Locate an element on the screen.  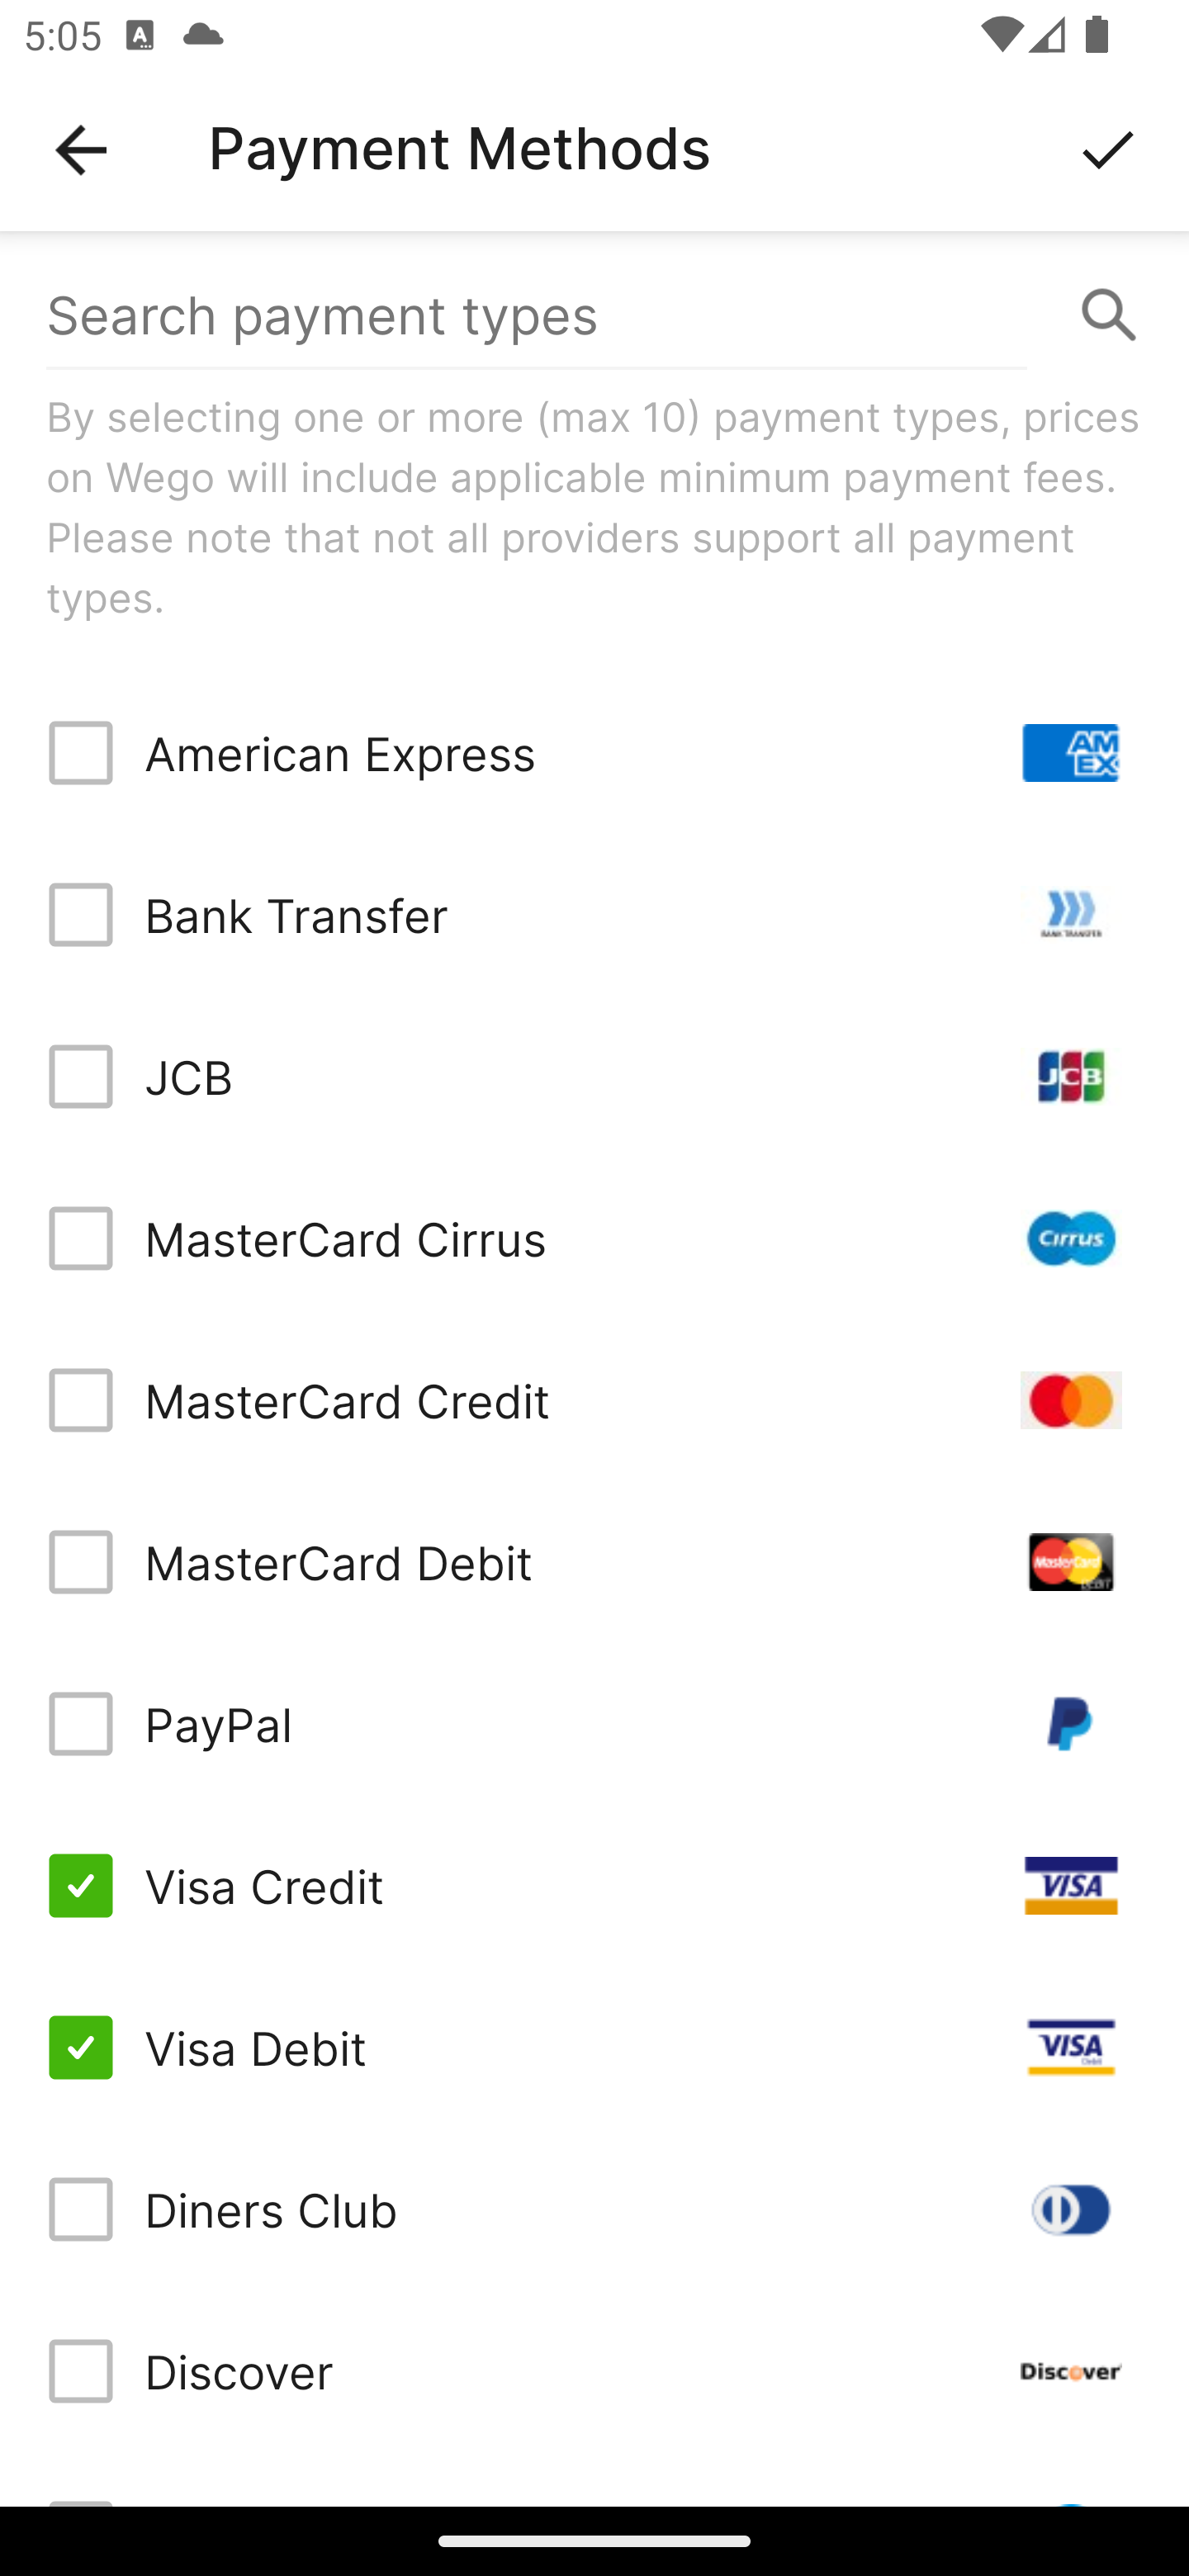
MasterCard Credit is located at coordinates (594, 1399).